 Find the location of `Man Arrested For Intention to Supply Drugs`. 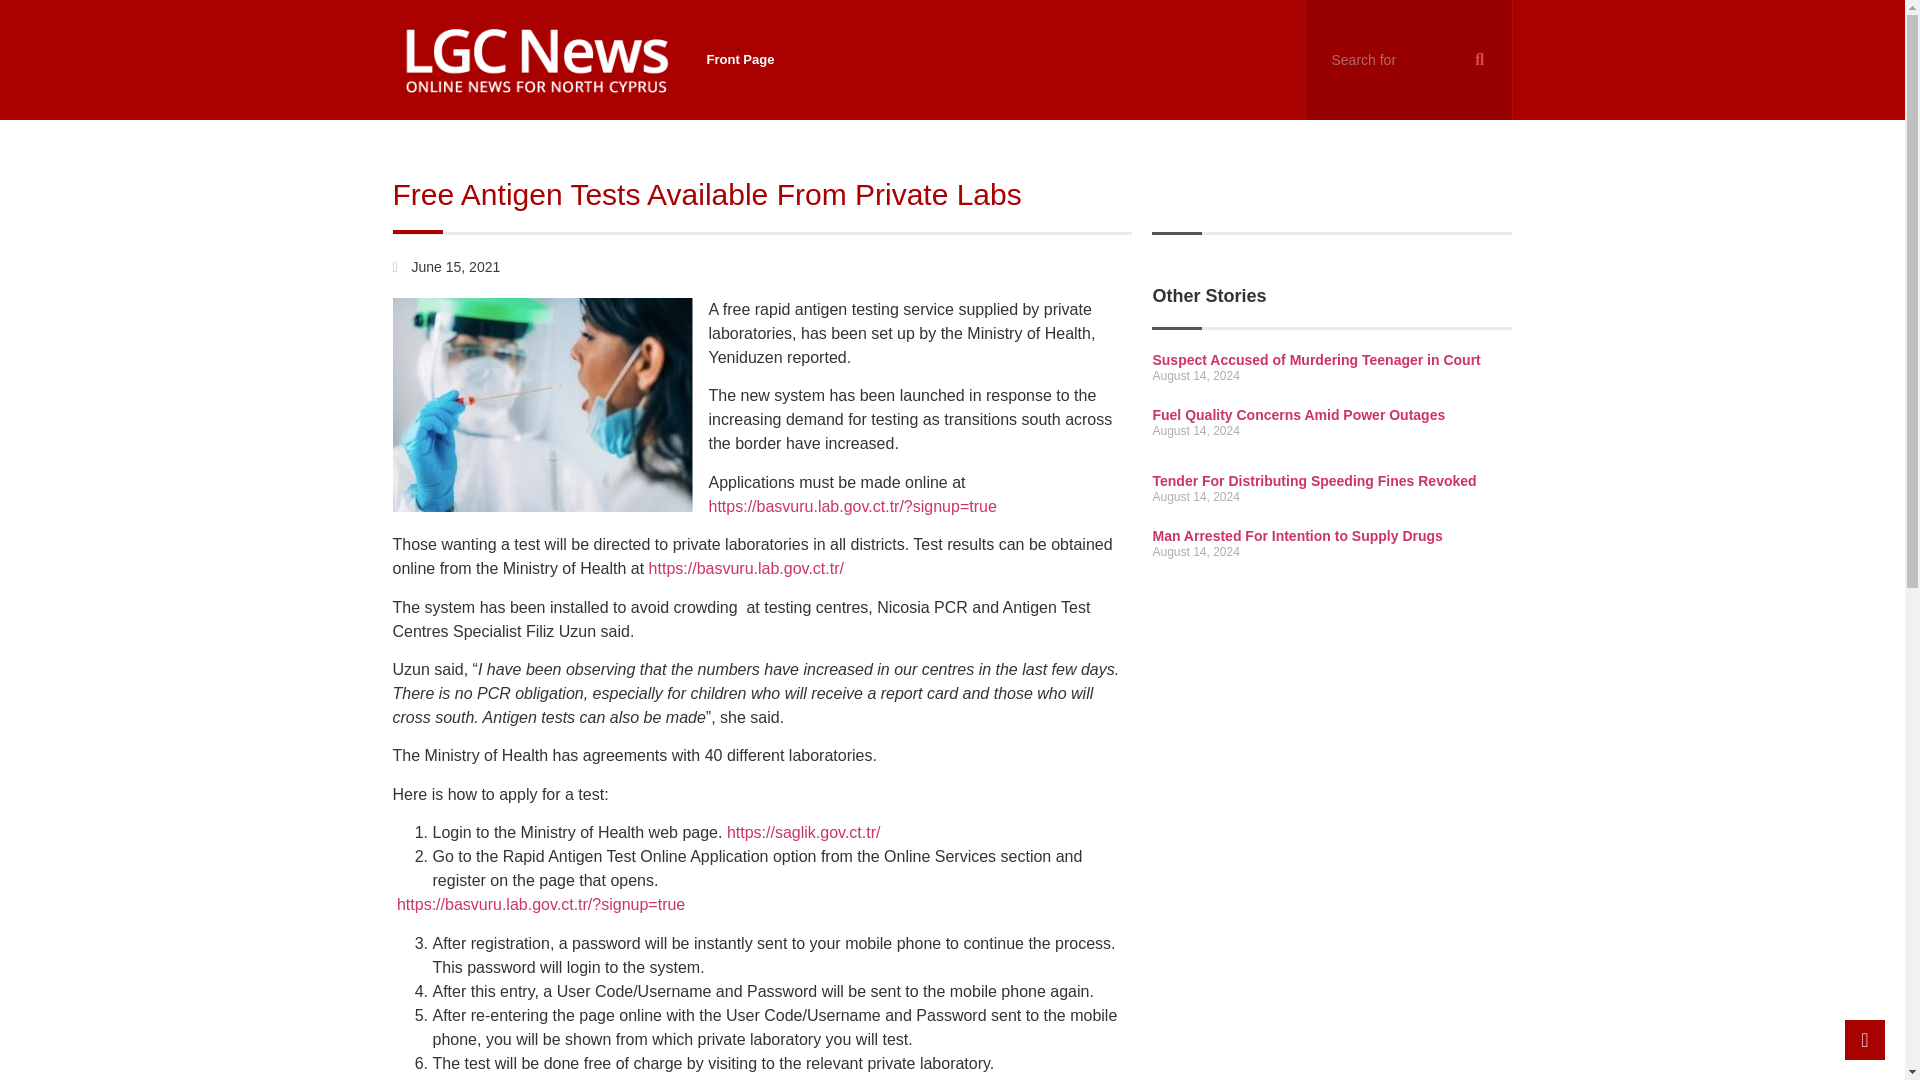

Man Arrested For Intention to Supply Drugs is located at coordinates (1296, 536).